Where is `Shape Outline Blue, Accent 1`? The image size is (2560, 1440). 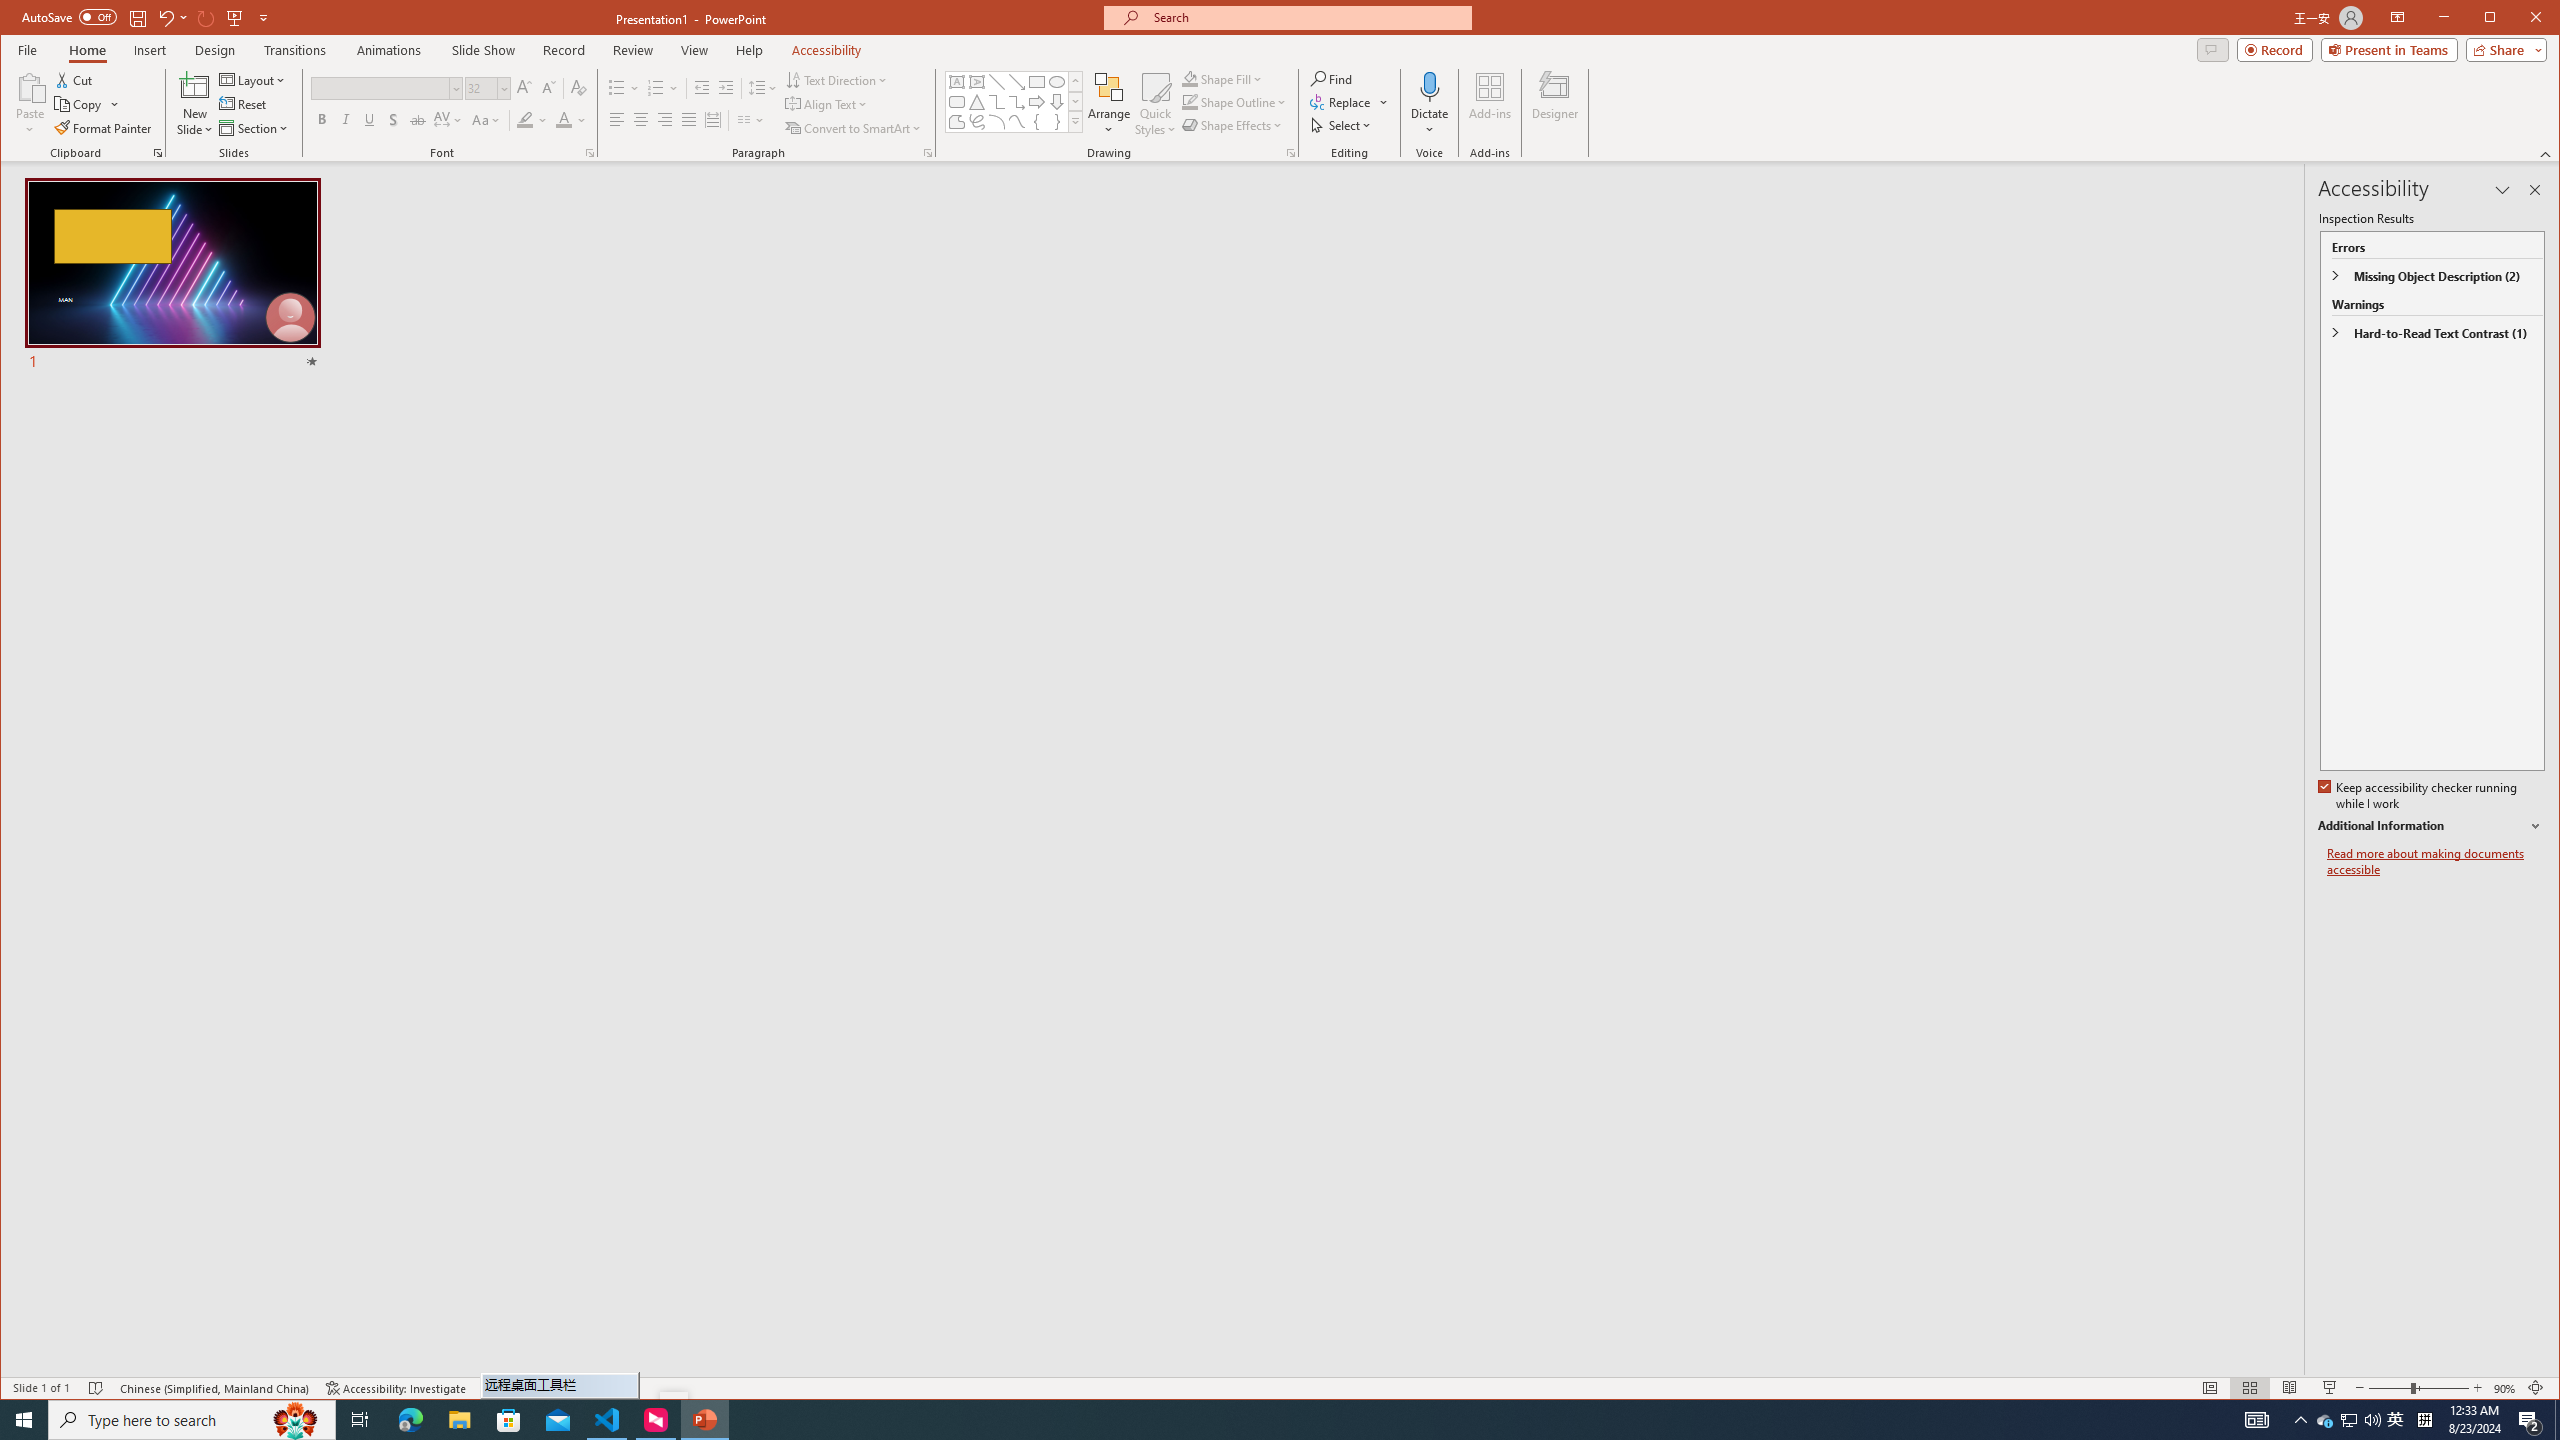
Shape Outline Blue, Accent 1 is located at coordinates (1190, 102).